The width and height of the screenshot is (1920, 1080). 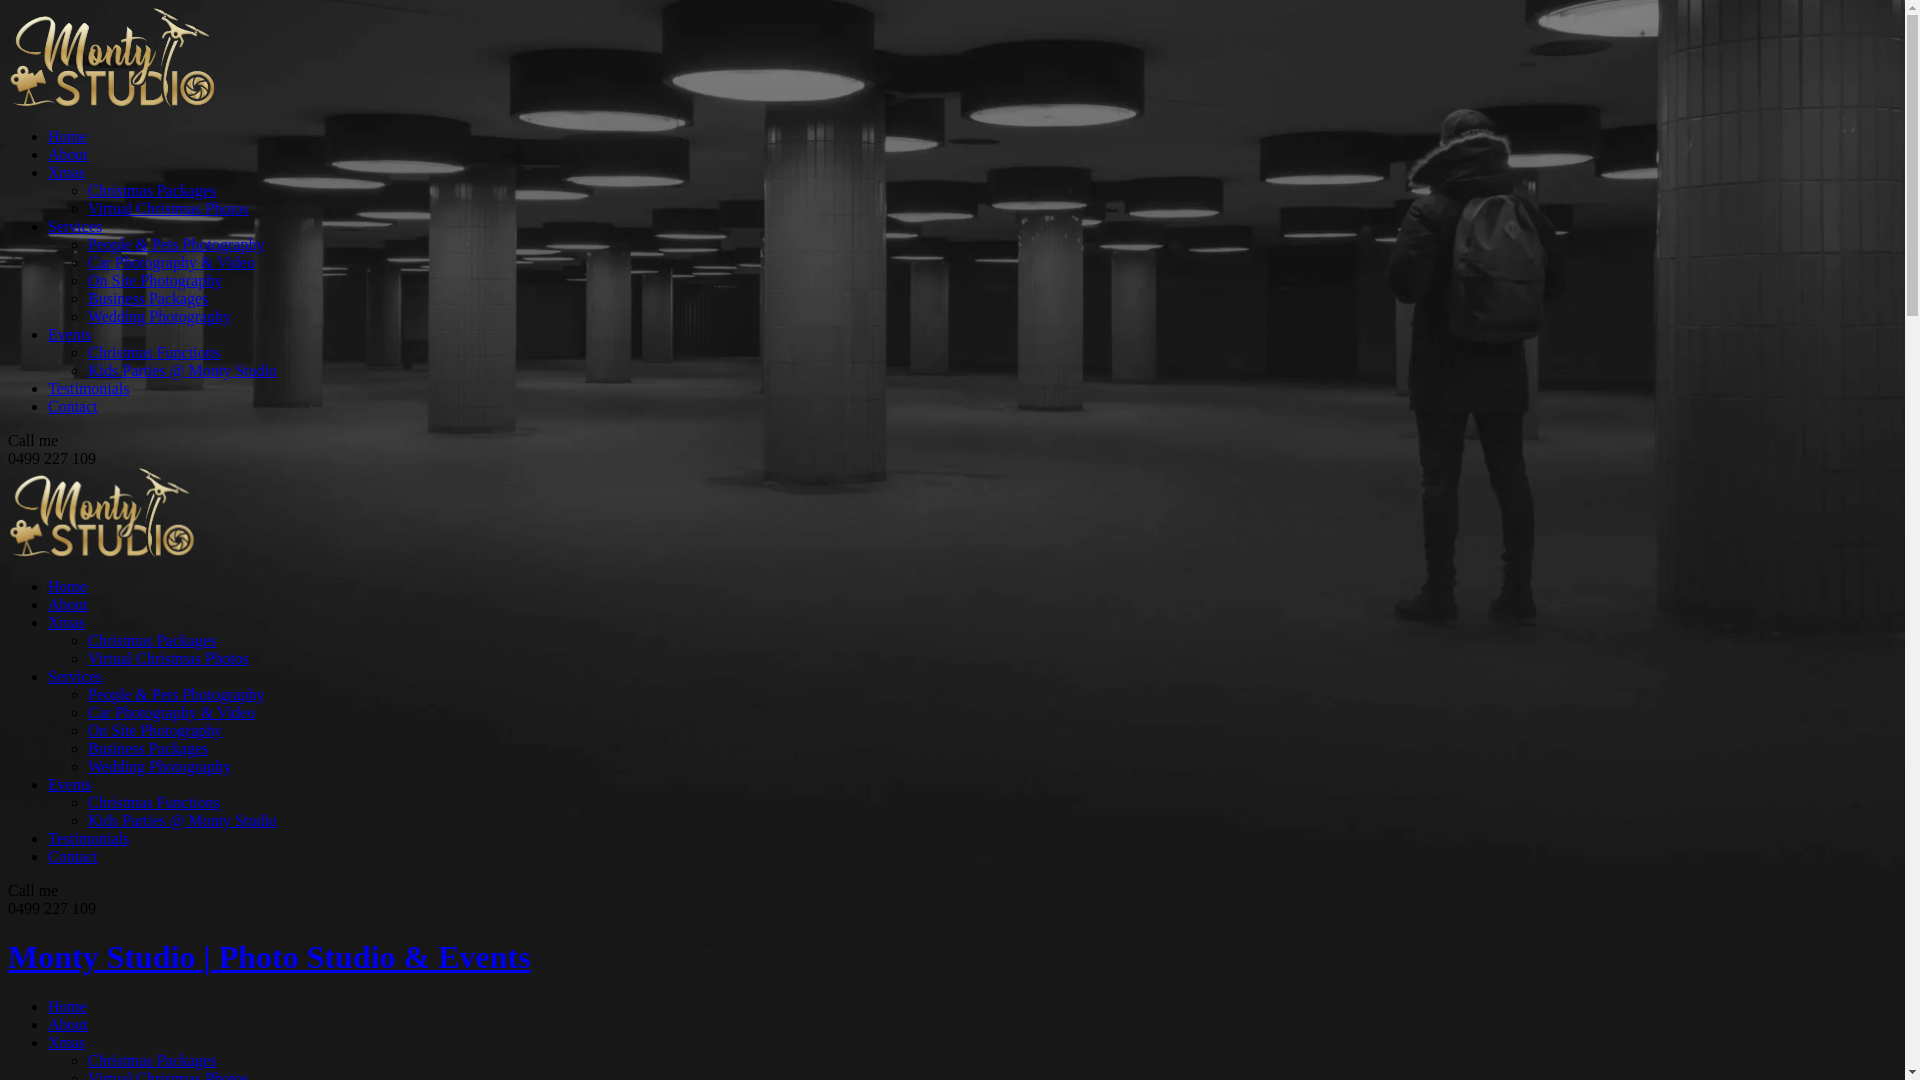 What do you see at coordinates (70, 334) in the screenshot?
I see `Events` at bounding box center [70, 334].